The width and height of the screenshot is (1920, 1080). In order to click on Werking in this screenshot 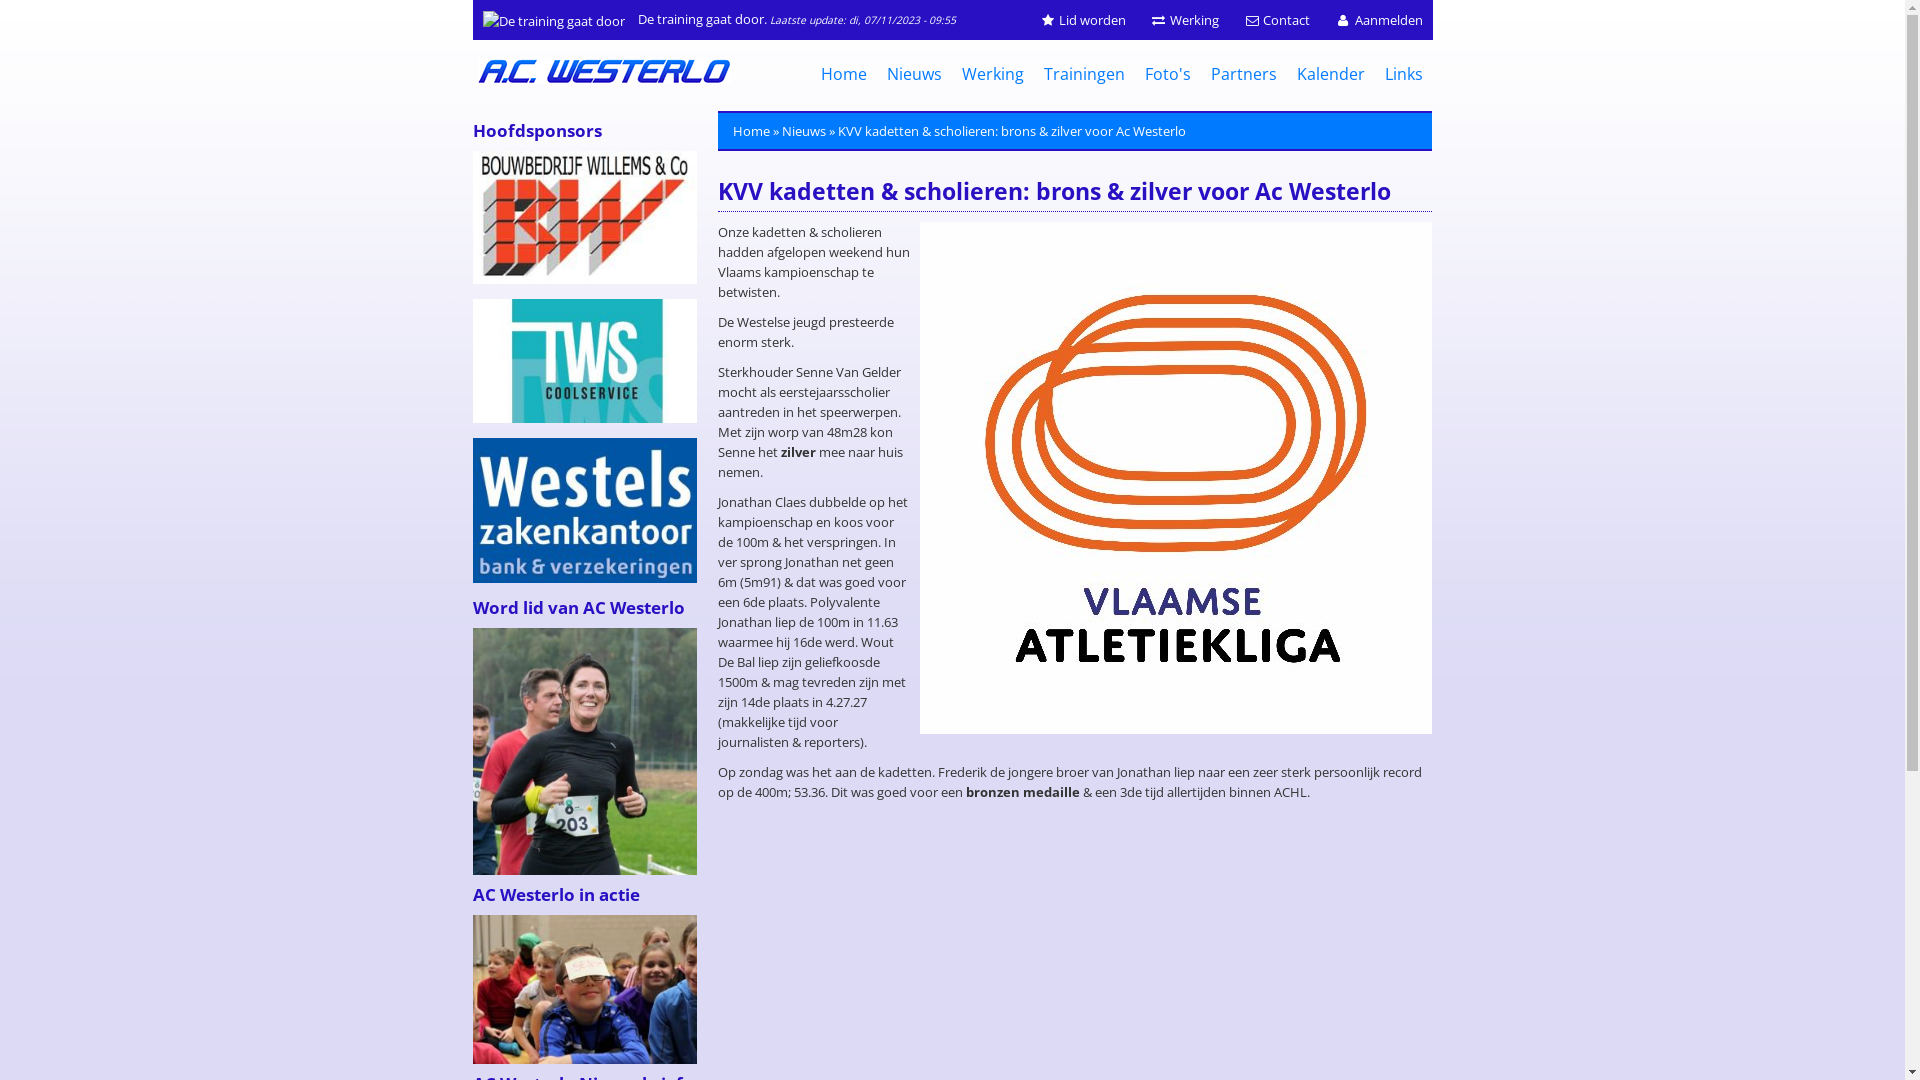, I will do `click(1185, 20)`.